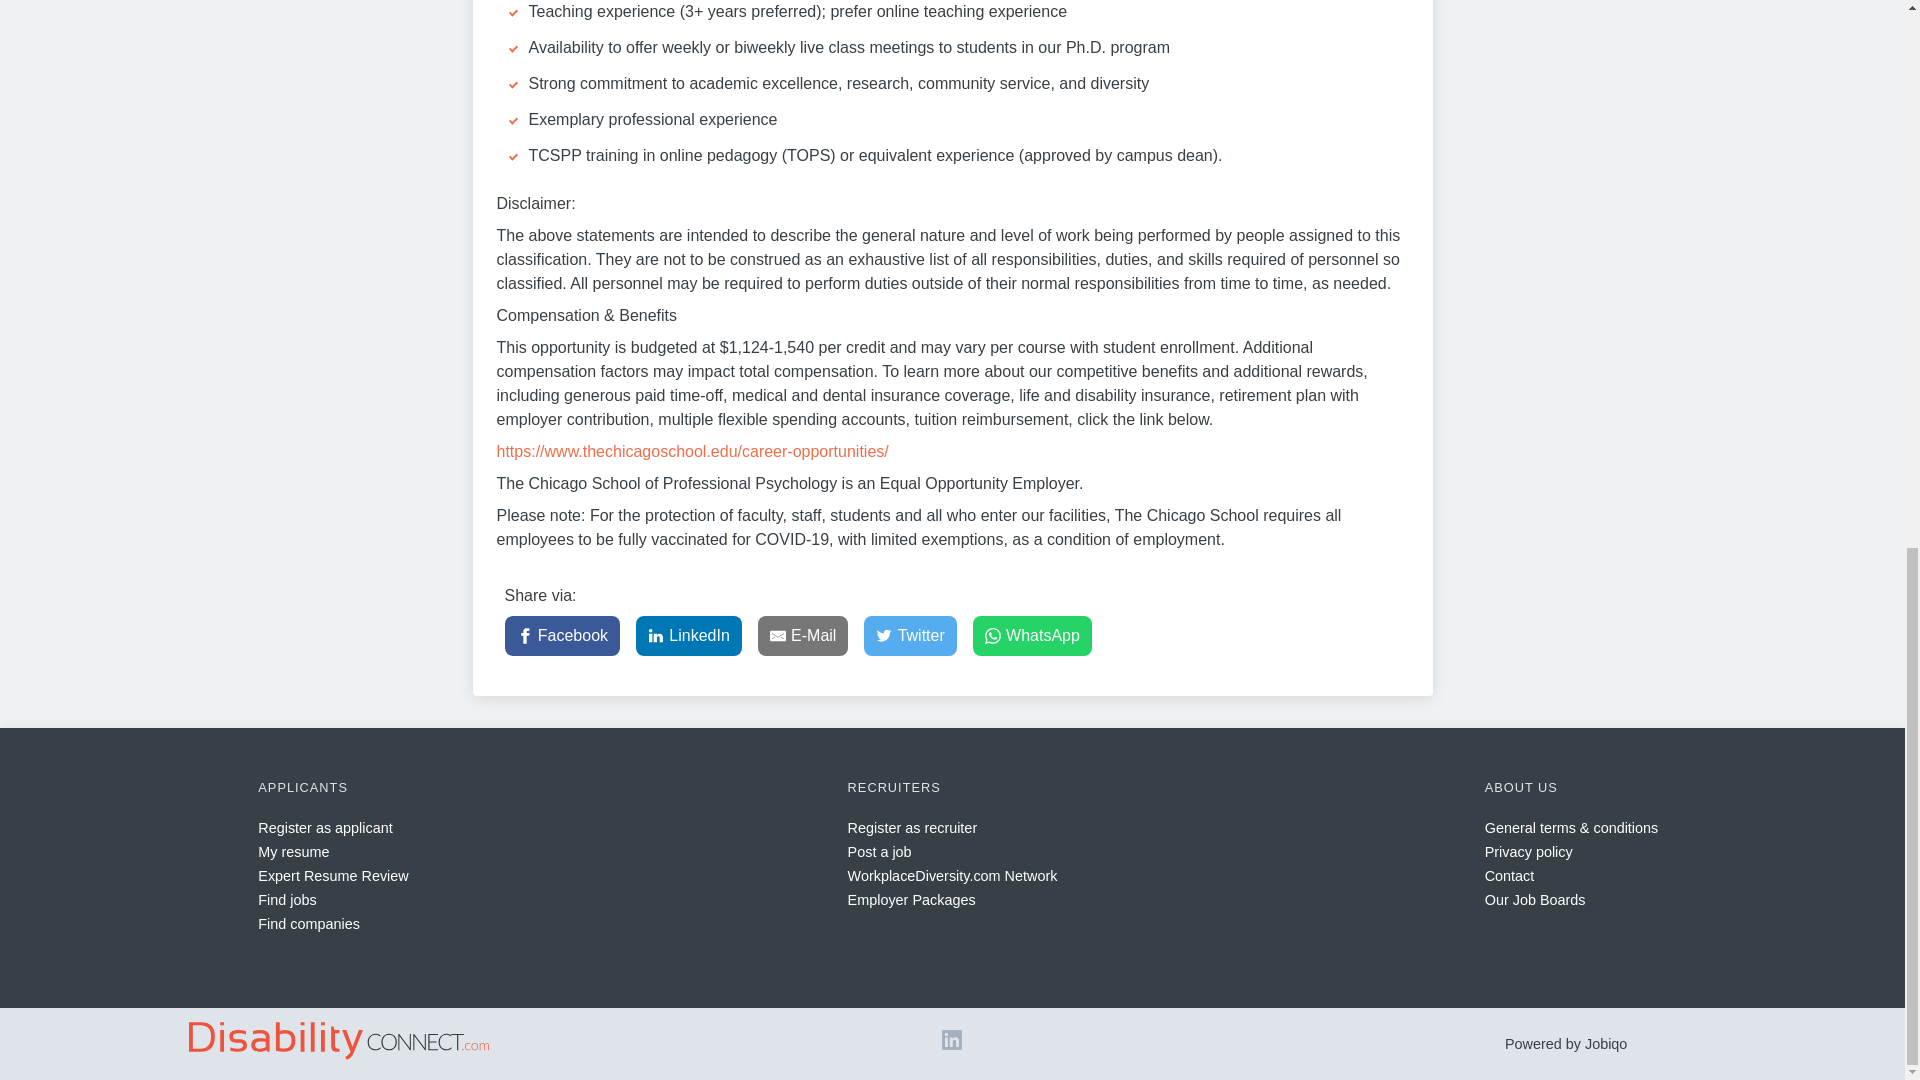 Image resolution: width=1920 pixels, height=1080 pixels. What do you see at coordinates (1534, 900) in the screenshot?
I see `Our Job Boards` at bounding box center [1534, 900].